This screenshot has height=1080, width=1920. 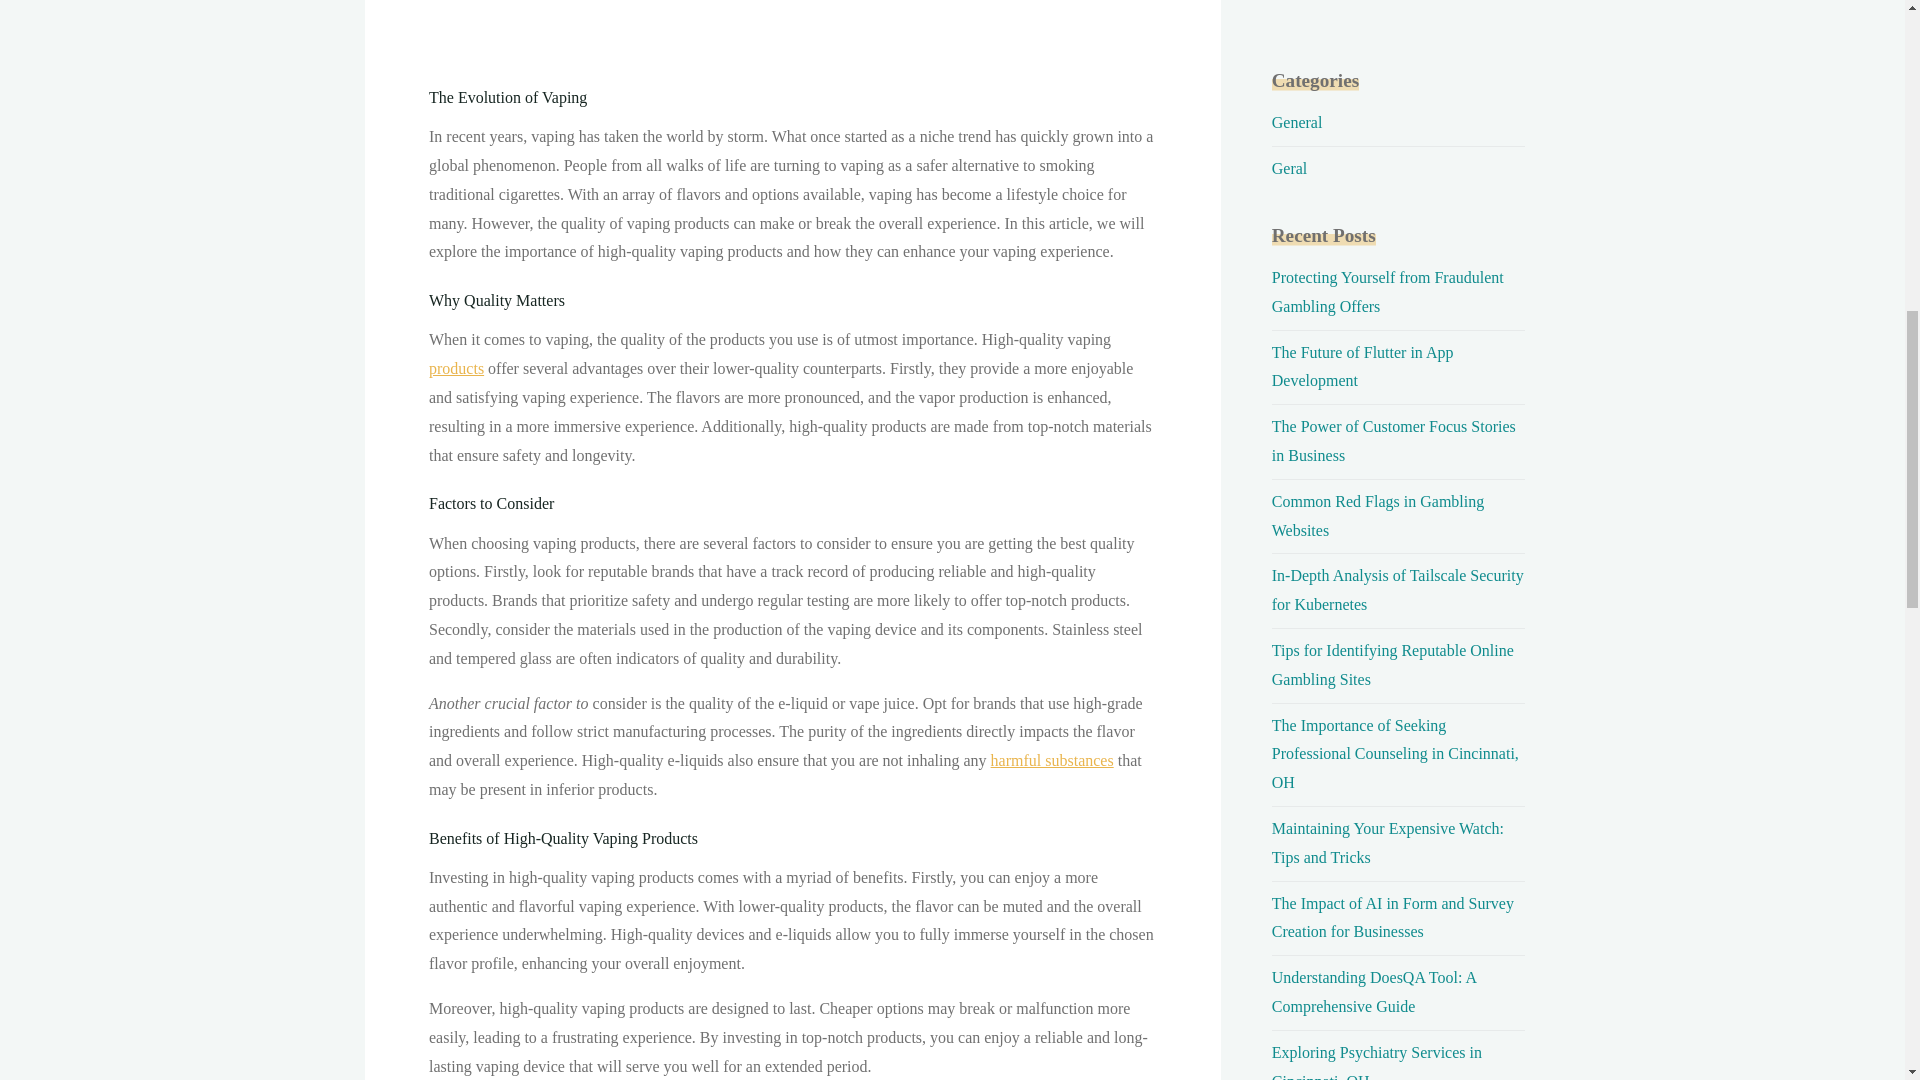 What do you see at coordinates (1376, 1062) in the screenshot?
I see `Exploring Psychiatry Services in Cincinnati, OH` at bounding box center [1376, 1062].